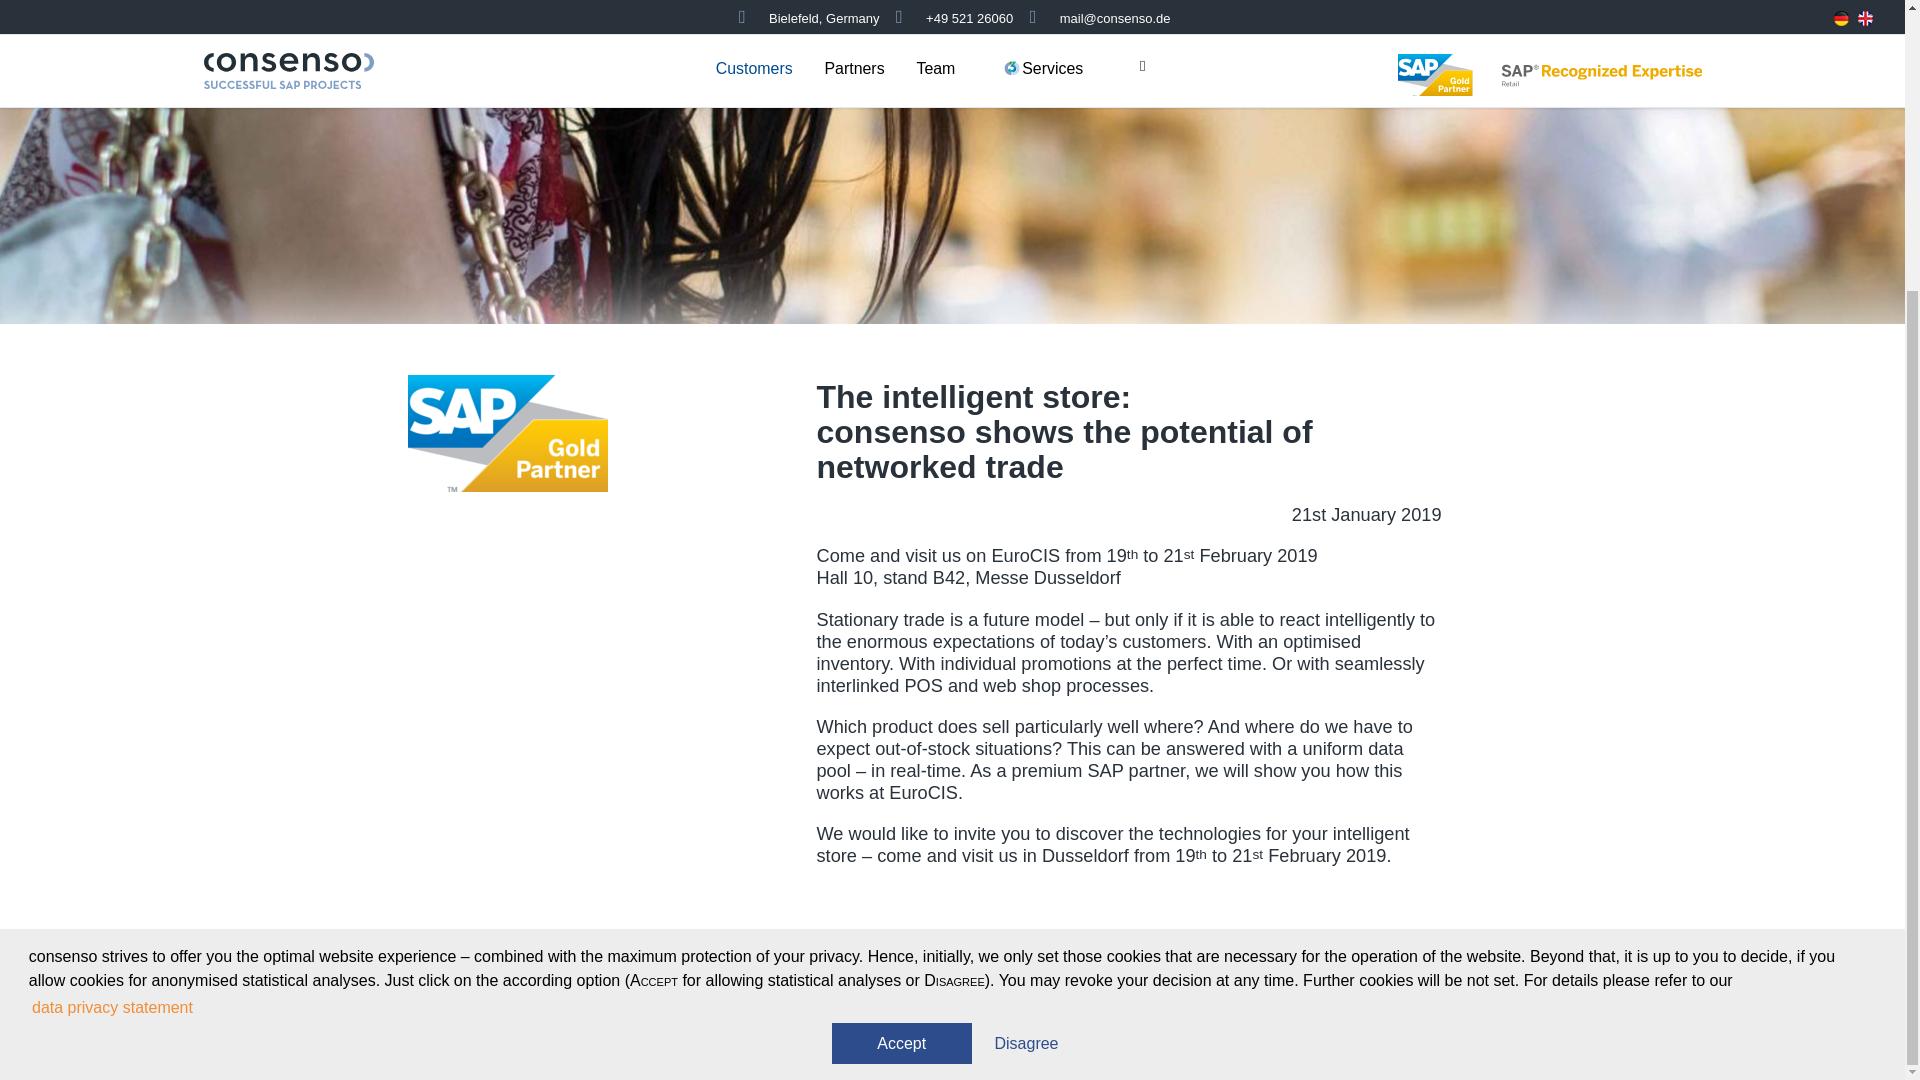 Image resolution: width=1920 pixels, height=1080 pixels. Describe the element at coordinates (901, 658) in the screenshot. I see `Accept` at that location.